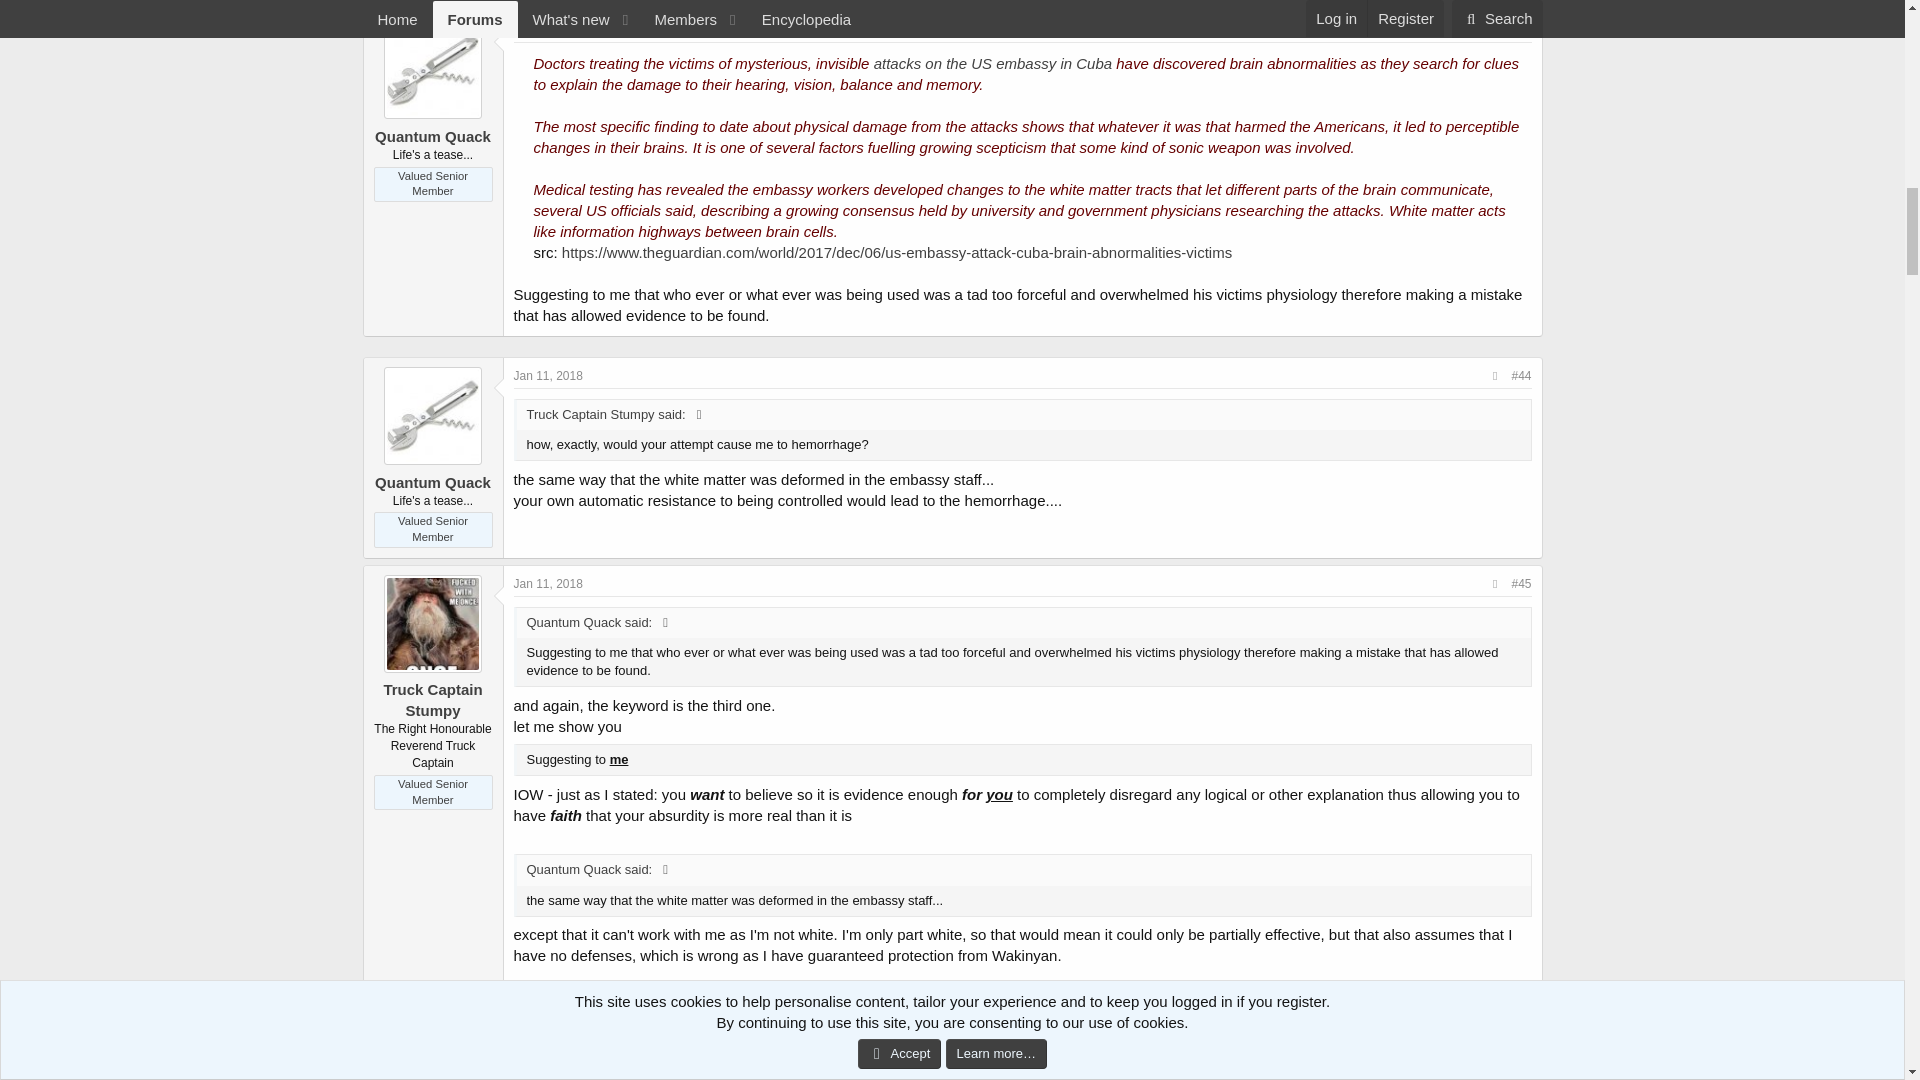  What do you see at coordinates (548, 29) in the screenshot?
I see `Jan 11, 2018 at 6:52 AM` at bounding box center [548, 29].